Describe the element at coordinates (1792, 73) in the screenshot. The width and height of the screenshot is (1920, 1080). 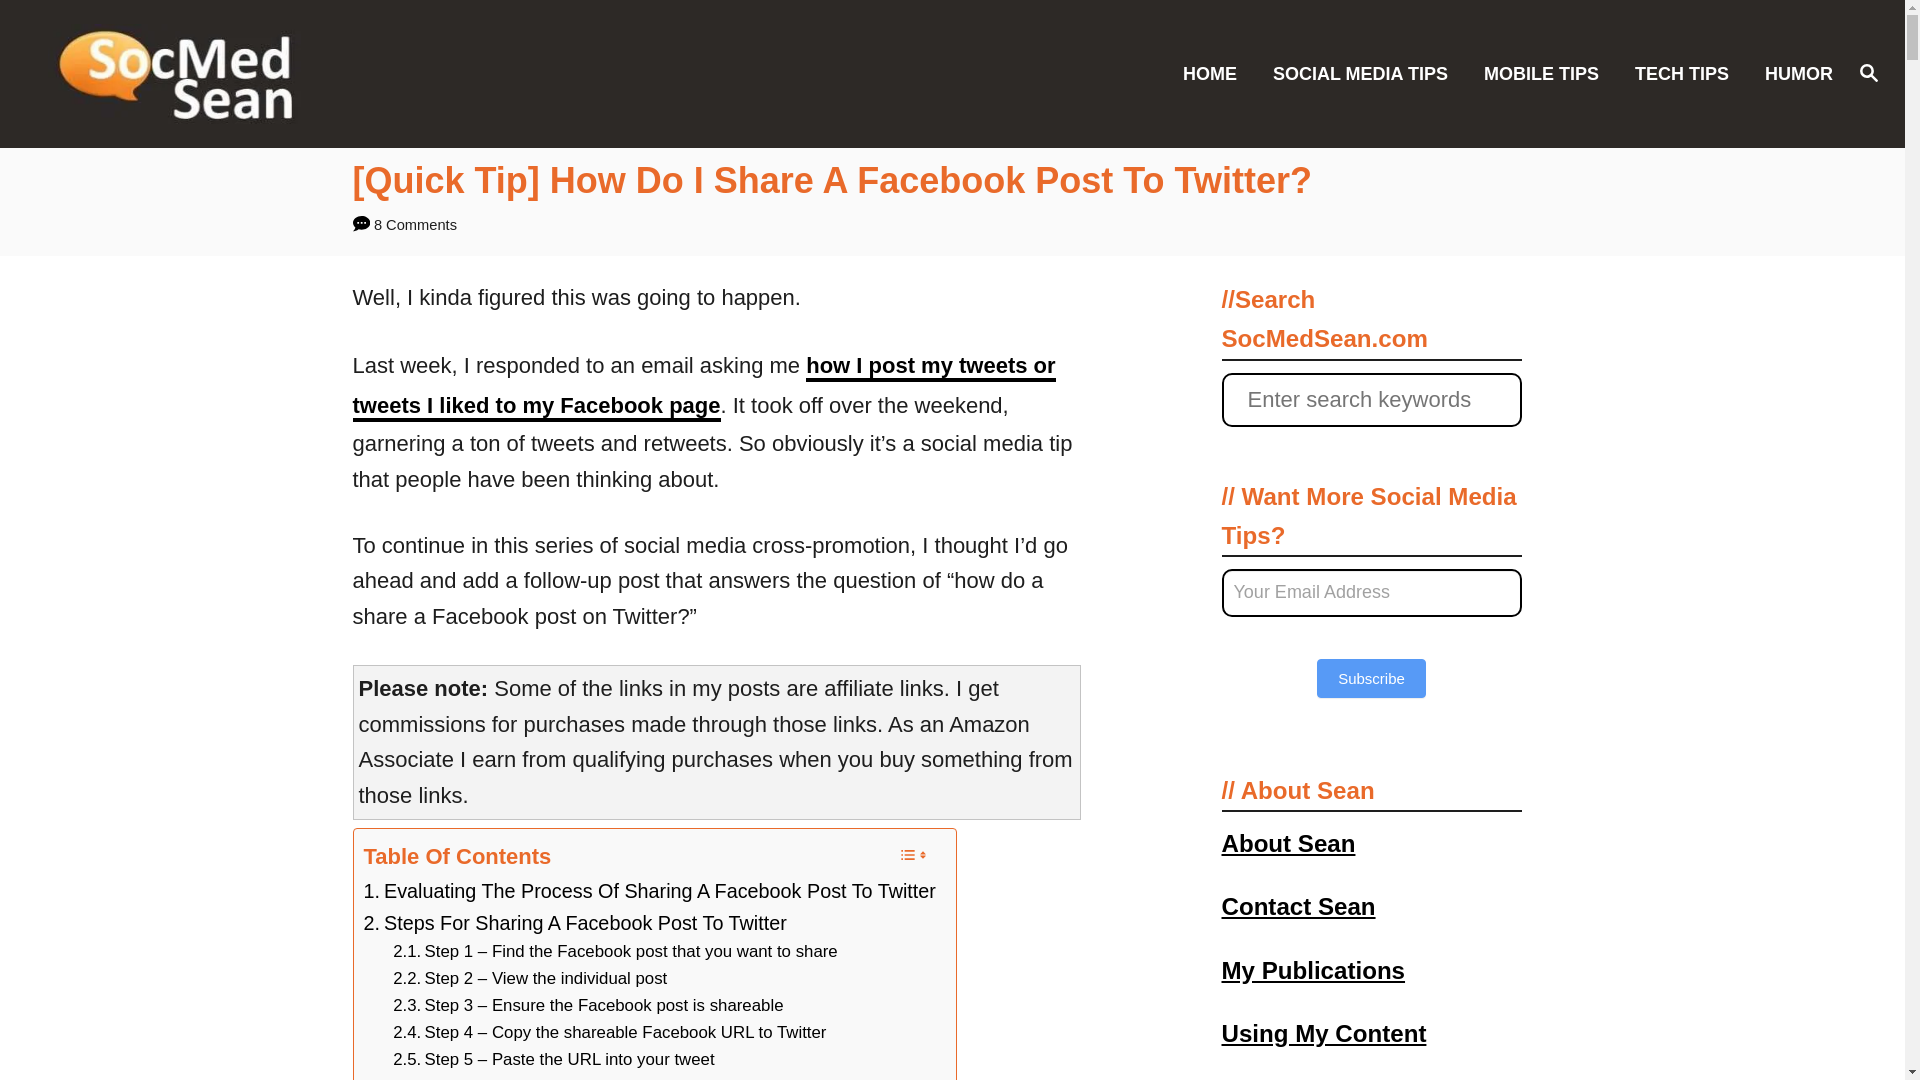
I see `HUMOR` at that location.